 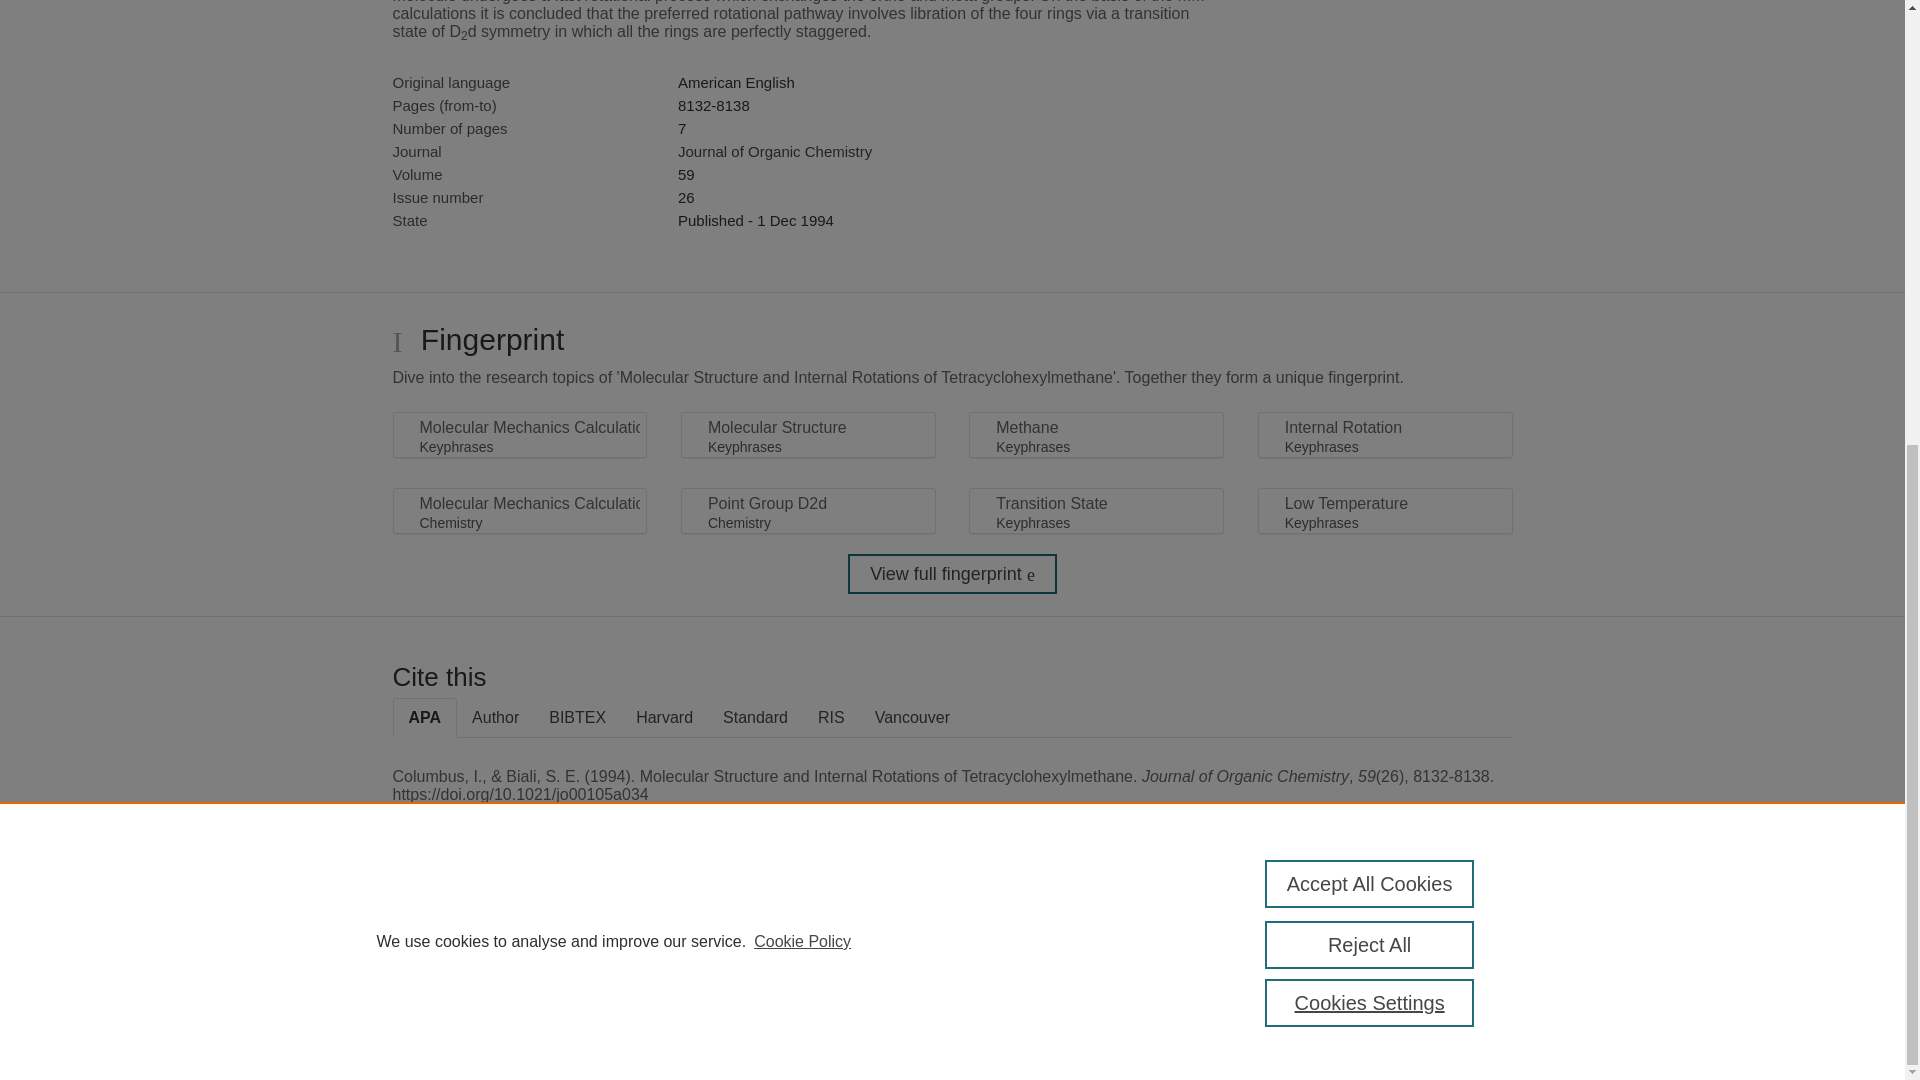 What do you see at coordinates (802, 192) in the screenshot?
I see `Cookie Policy` at bounding box center [802, 192].